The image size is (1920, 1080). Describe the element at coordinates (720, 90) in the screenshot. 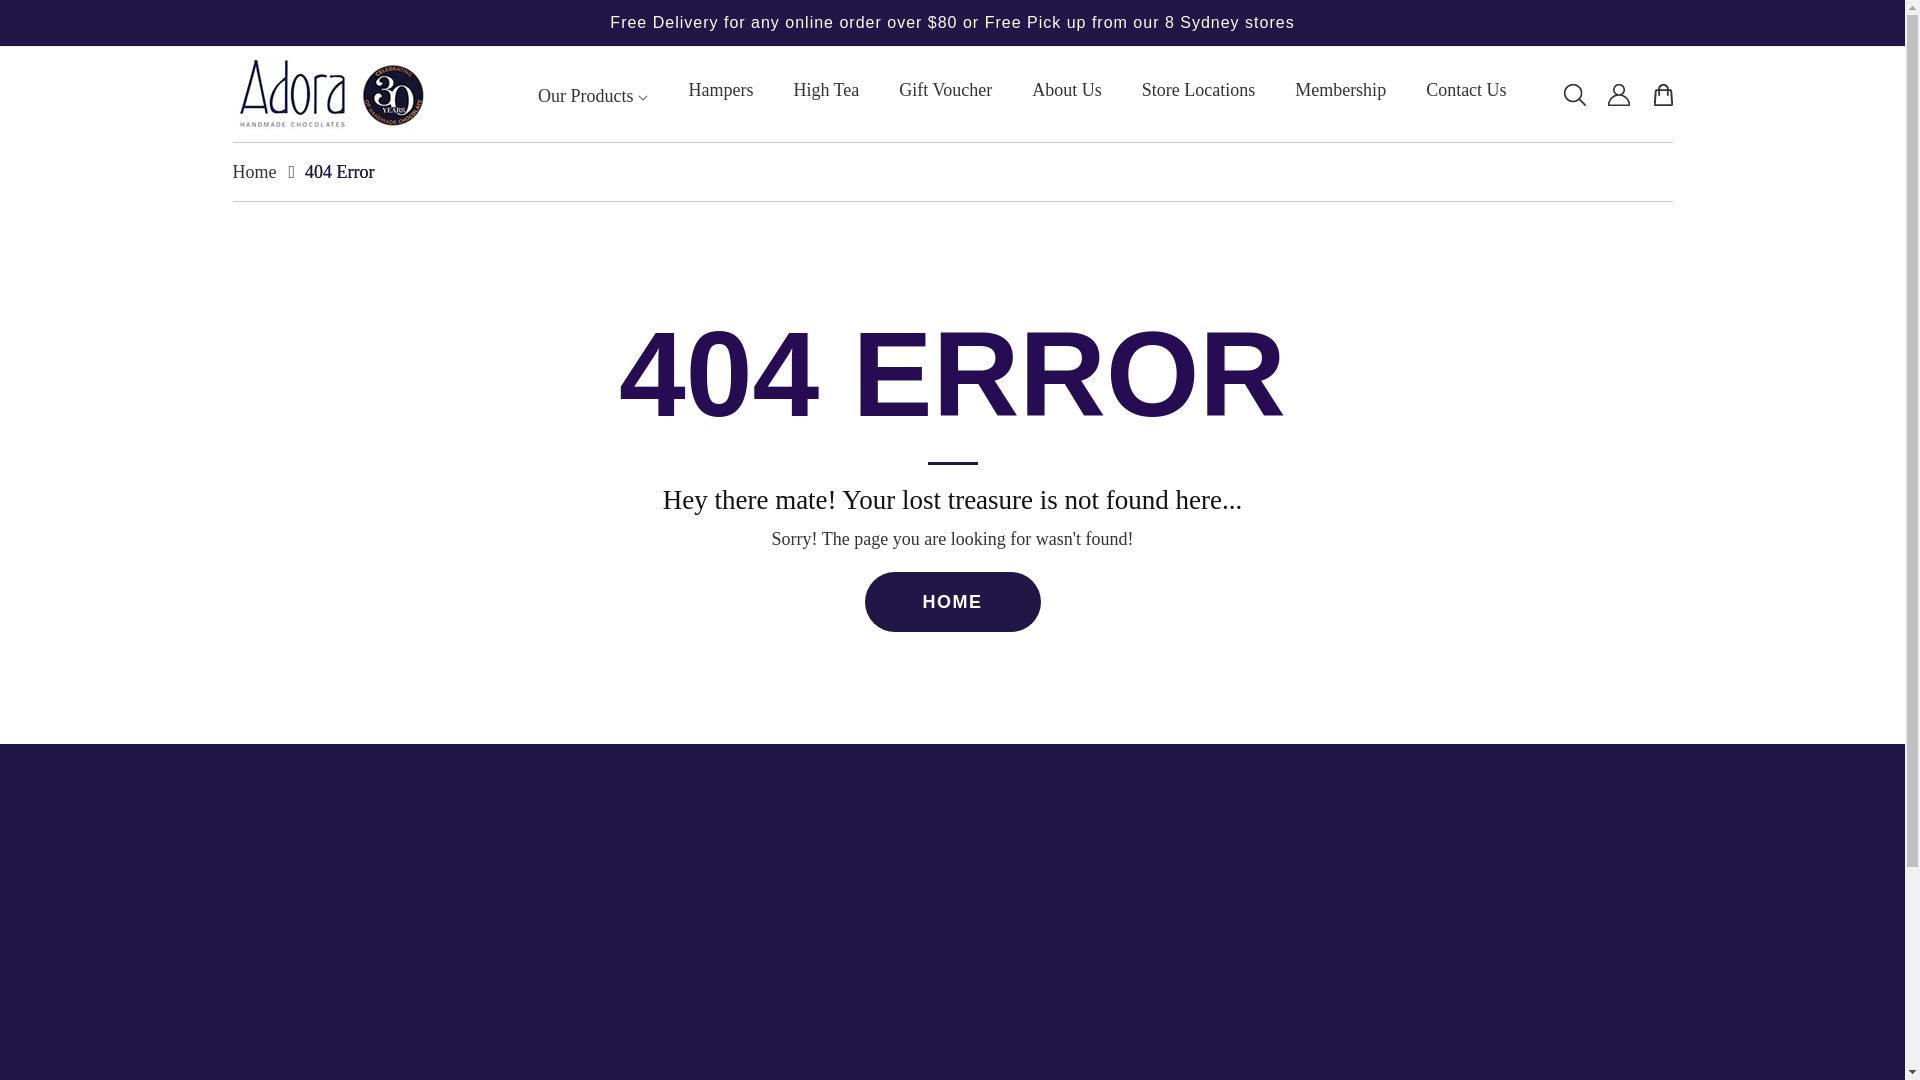

I see `High Tea` at that location.